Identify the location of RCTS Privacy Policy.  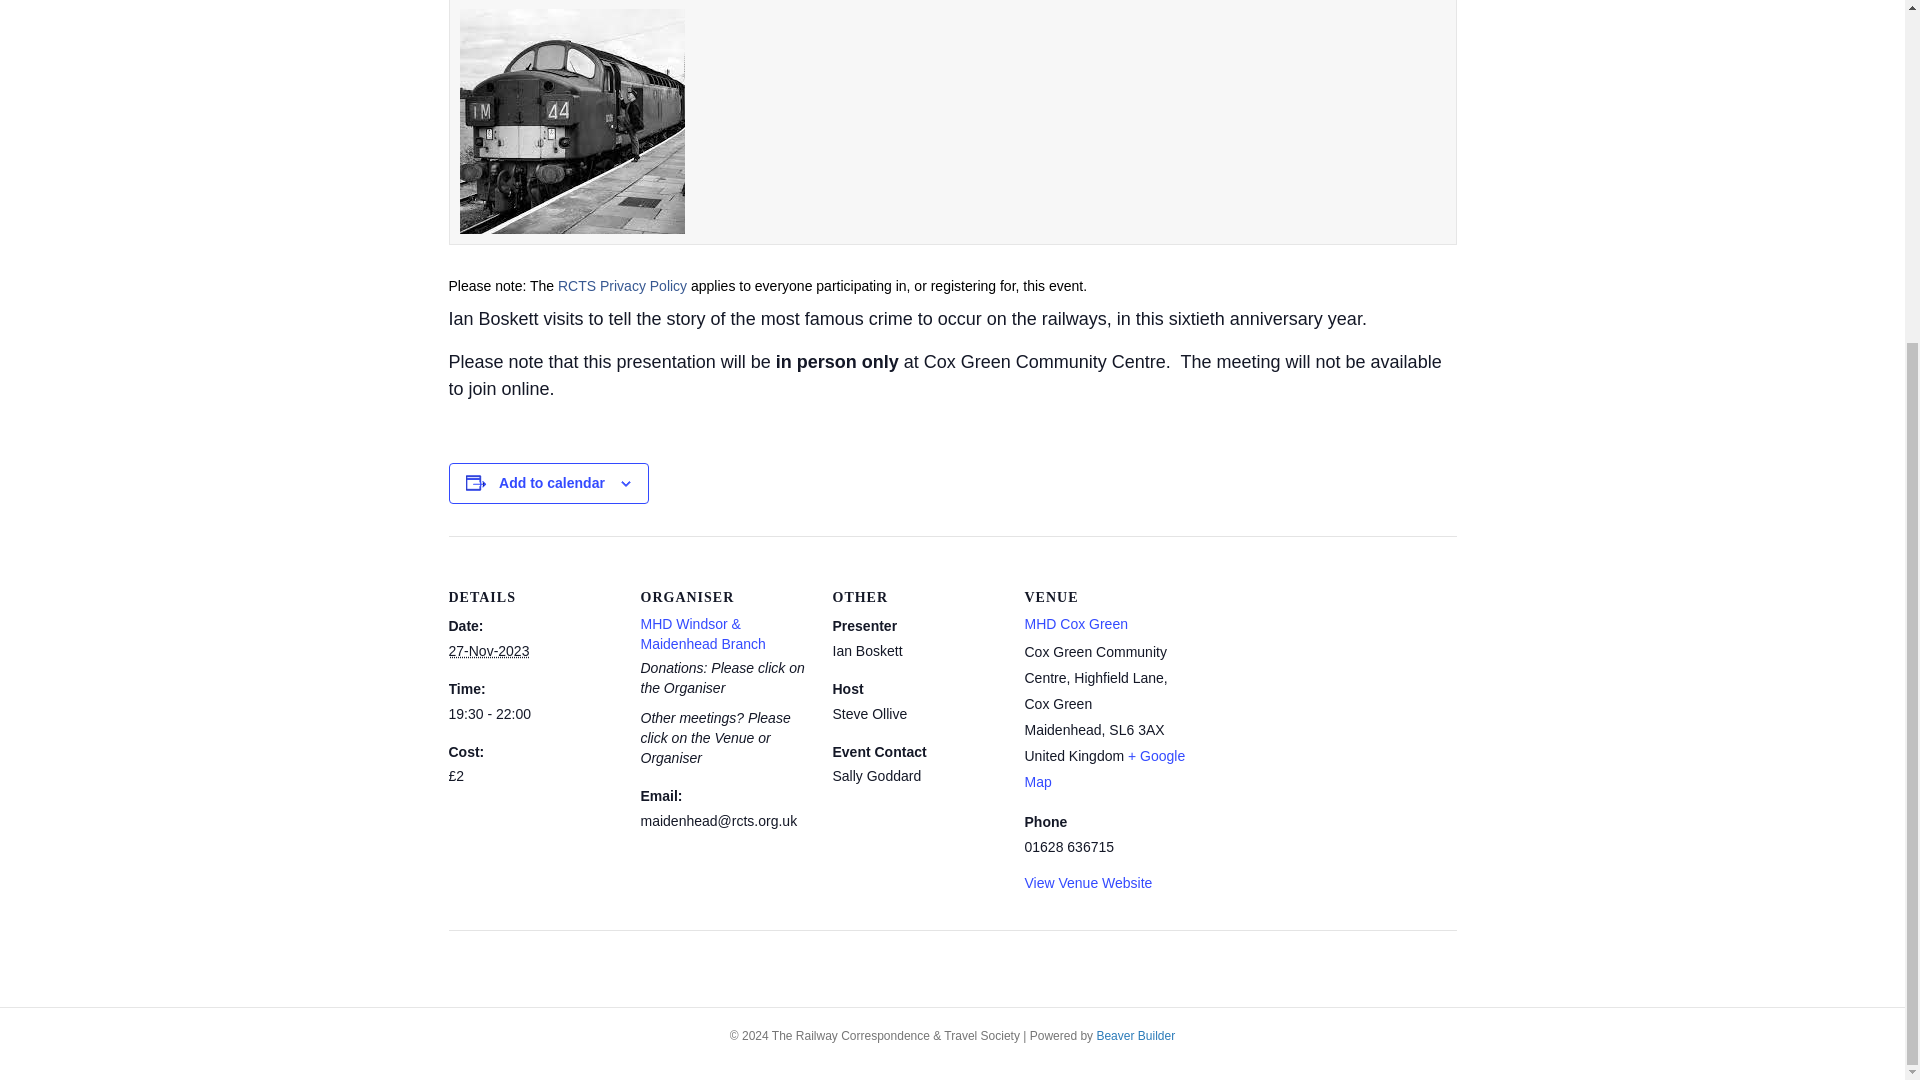
(622, 285).